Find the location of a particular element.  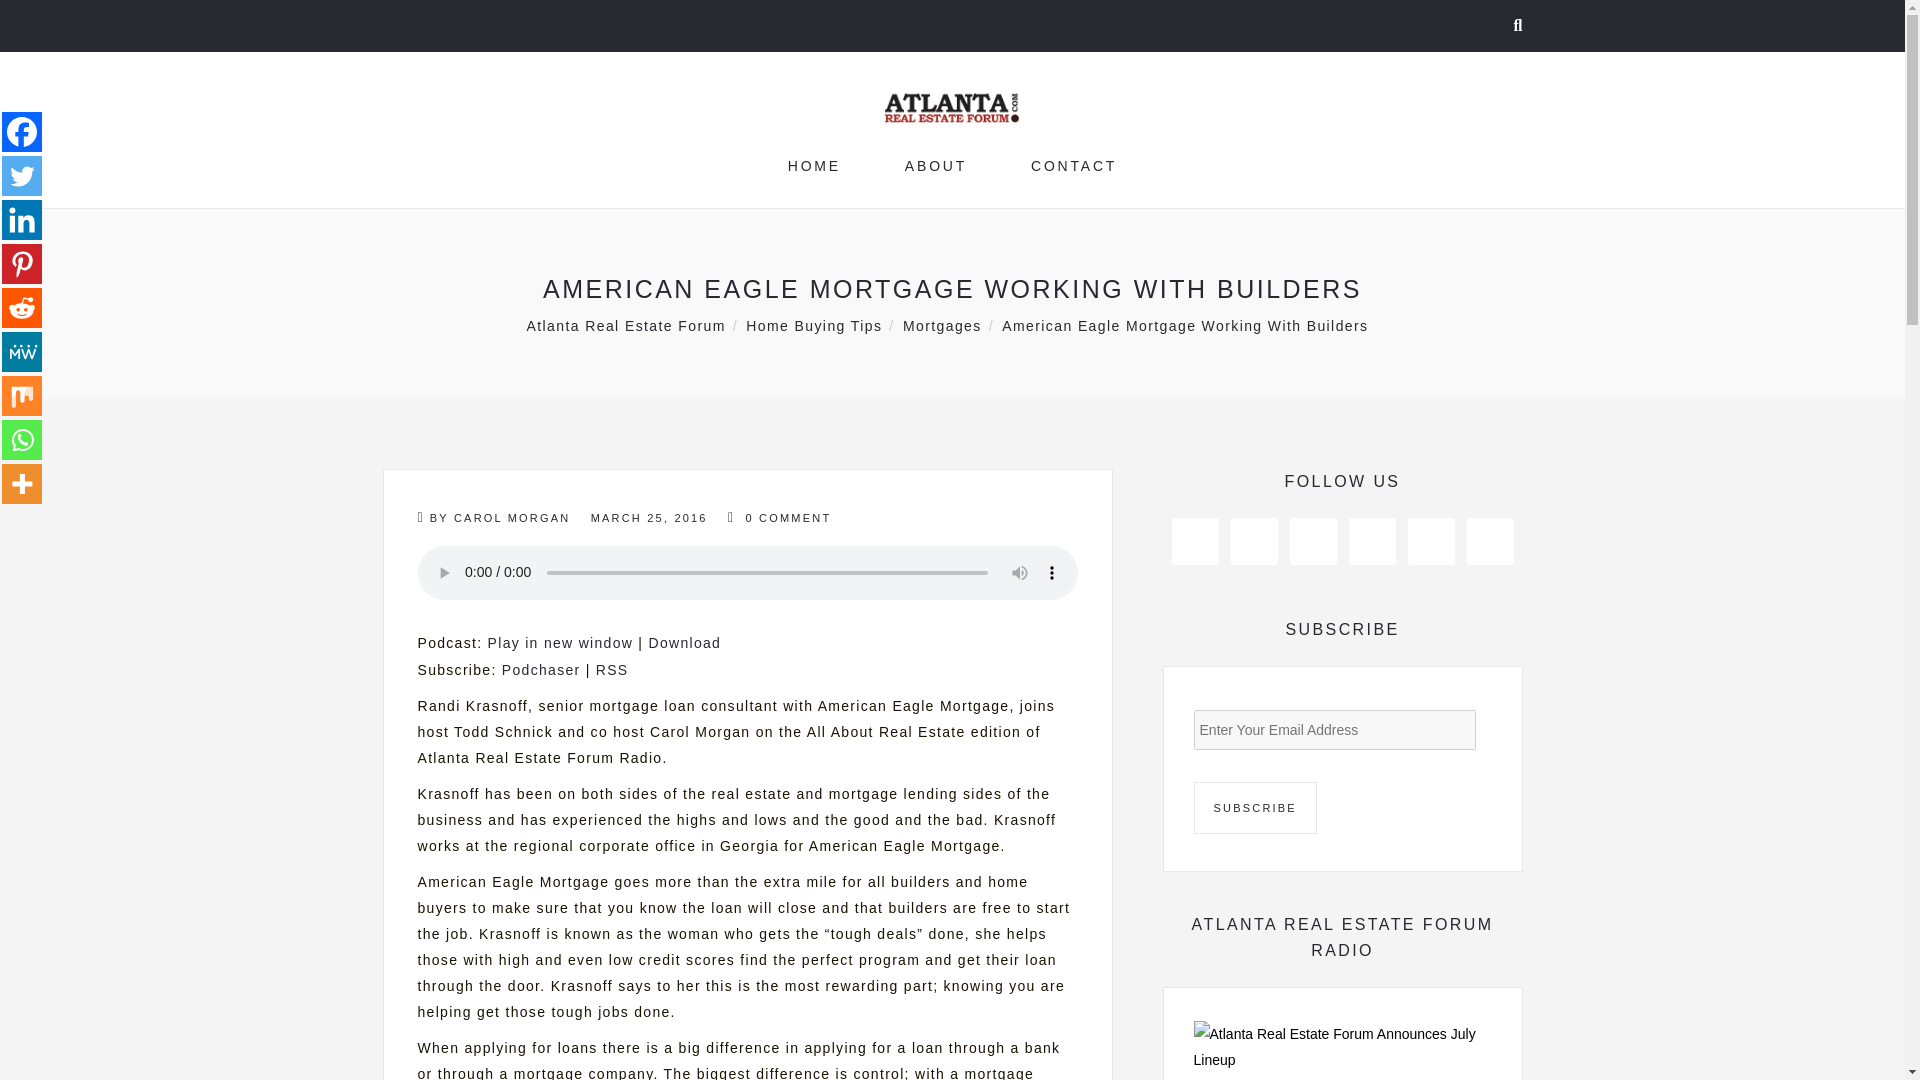

About is located at coordinates (936, 165).